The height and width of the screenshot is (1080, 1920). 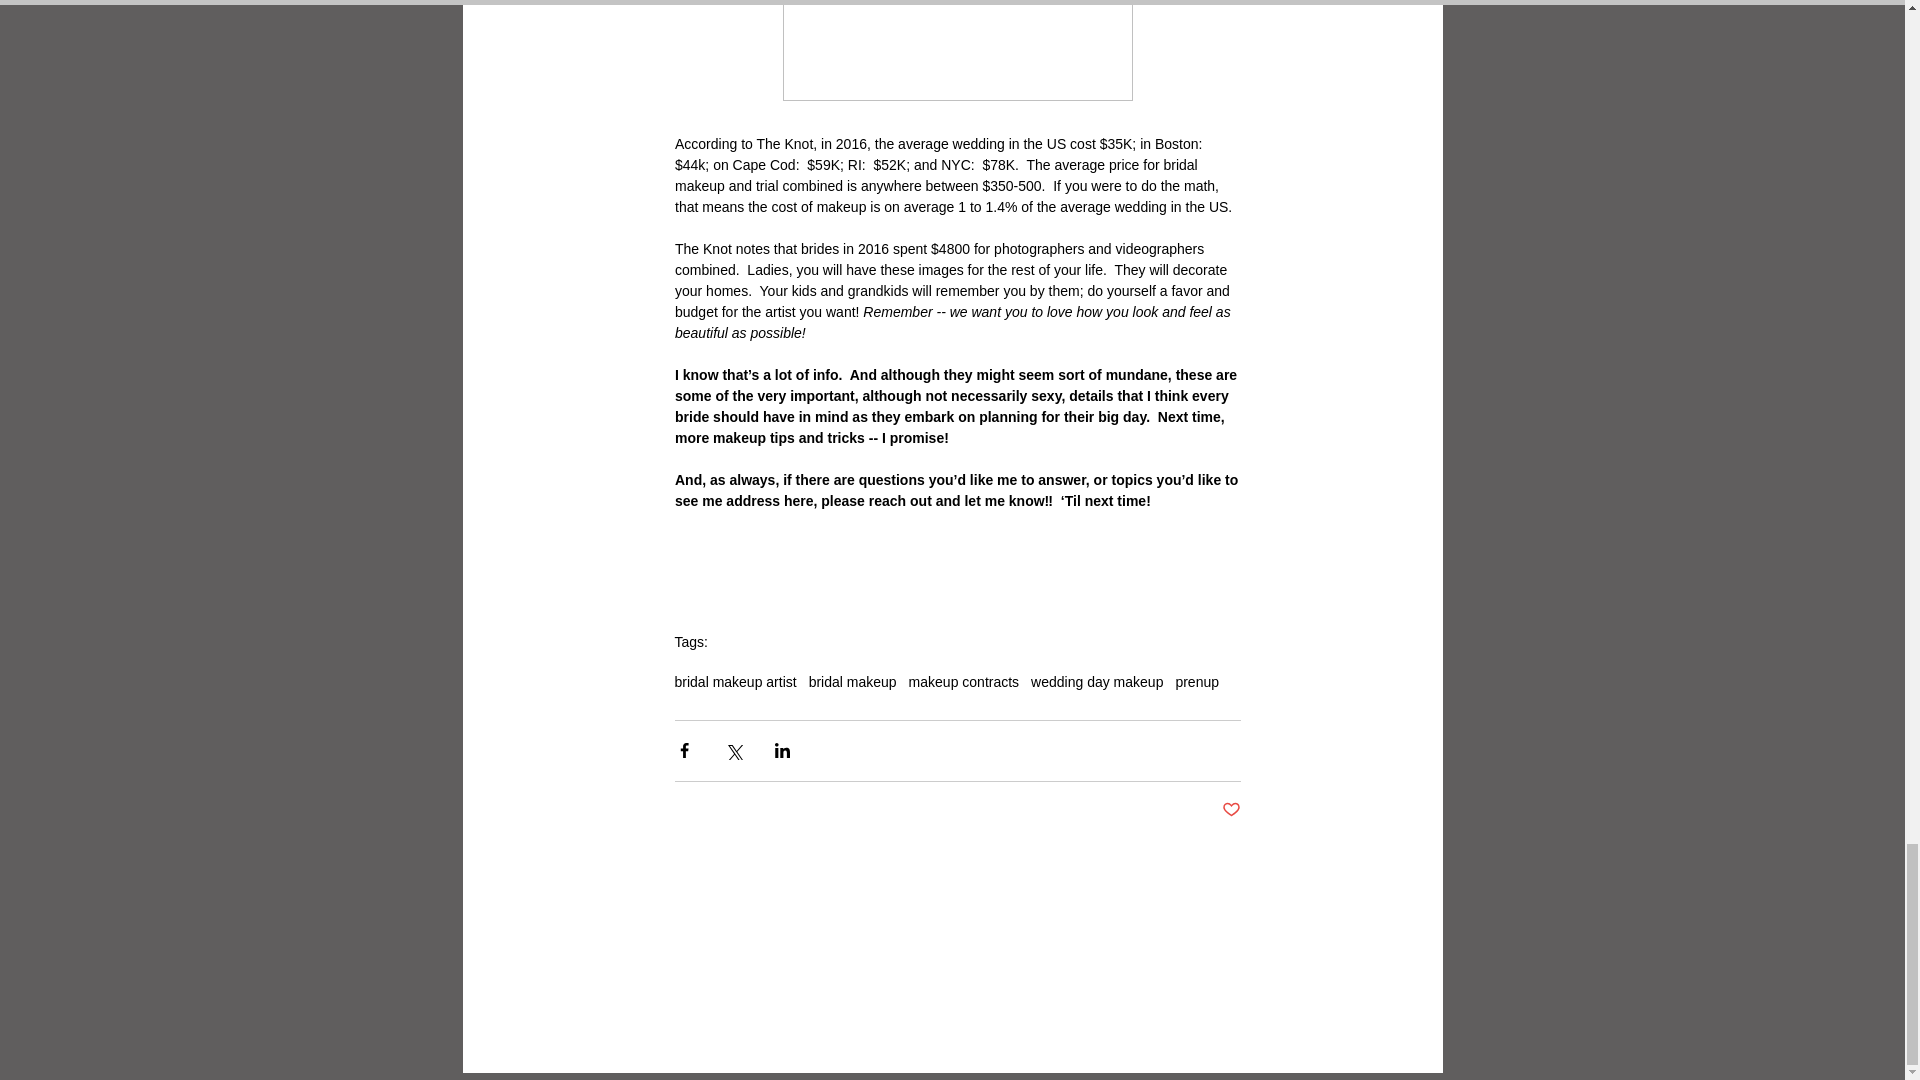 I want to click on bridal makeup artist, so click(x=734, y=682).